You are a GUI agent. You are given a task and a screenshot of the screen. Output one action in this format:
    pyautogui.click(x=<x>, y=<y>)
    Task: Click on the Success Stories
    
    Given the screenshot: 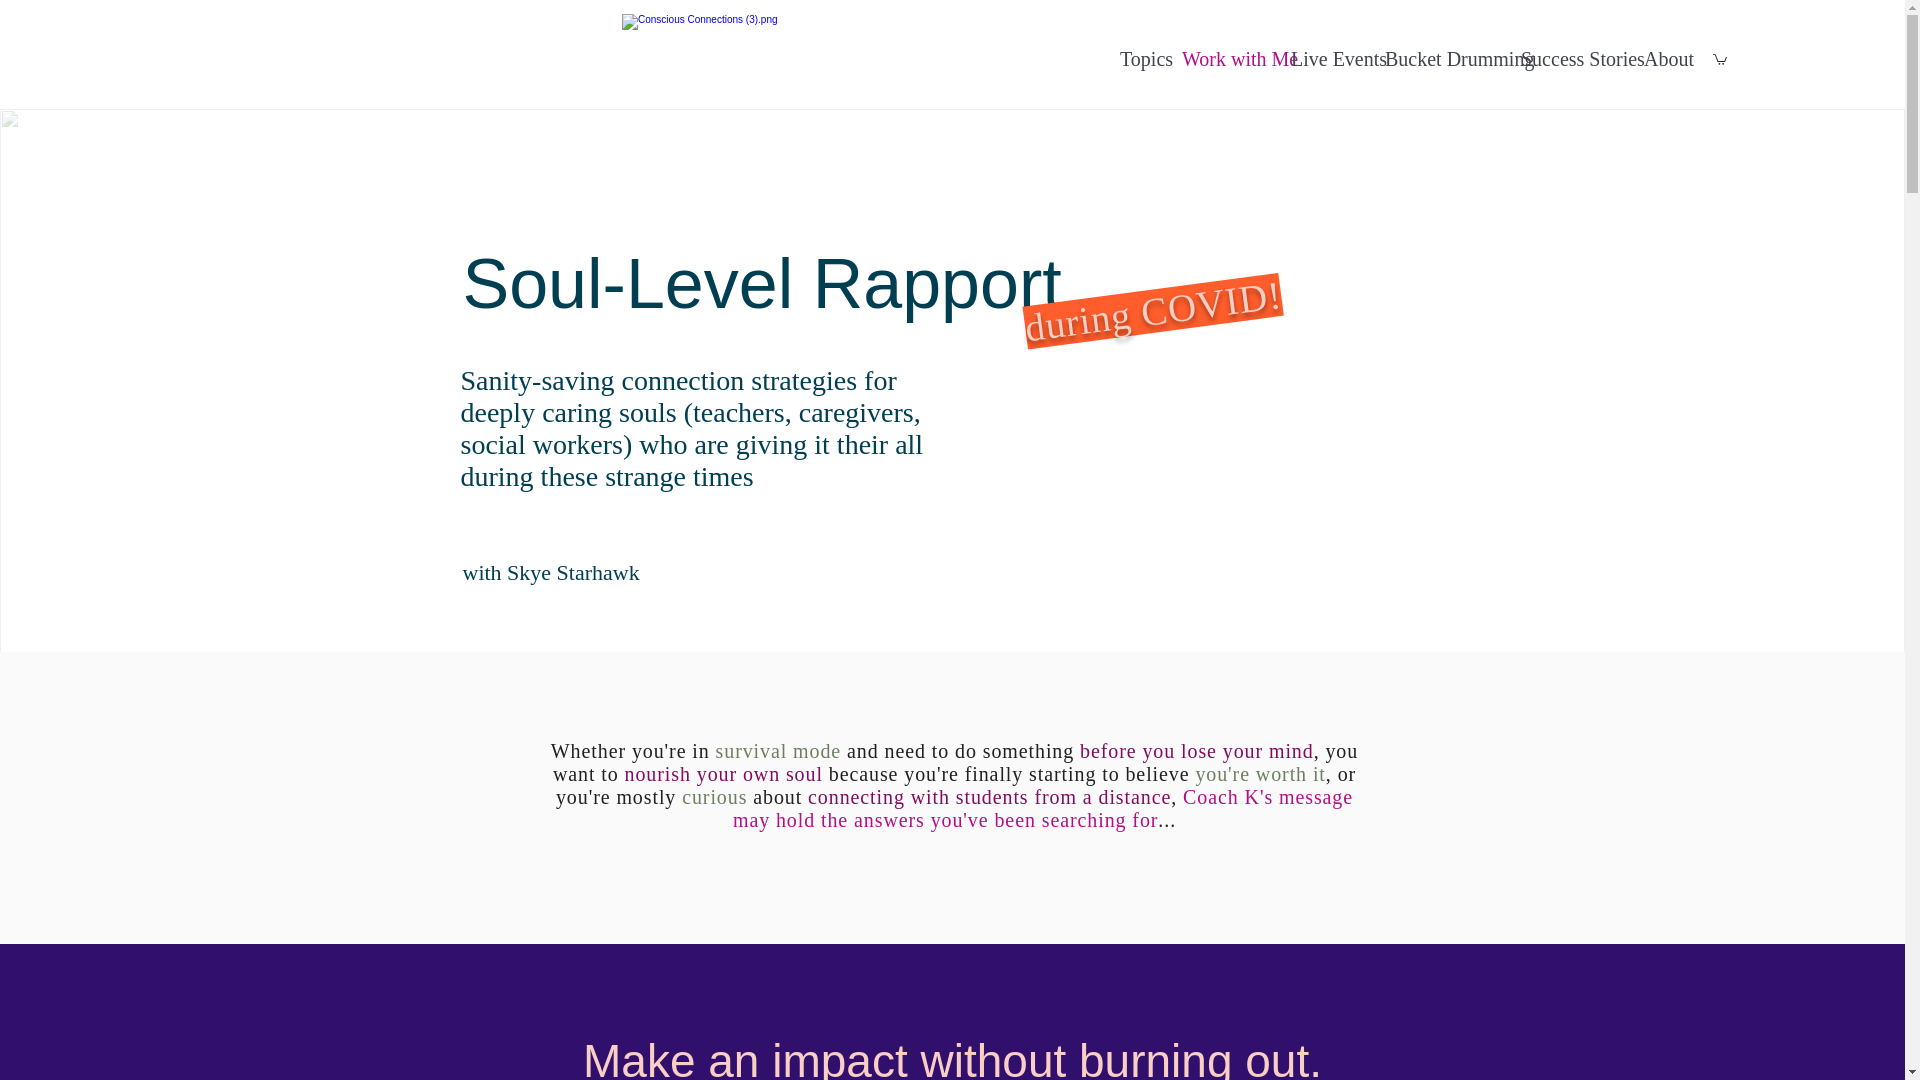 What is the action you would take?
    pyautogui.click(x=1572, y=59)
    